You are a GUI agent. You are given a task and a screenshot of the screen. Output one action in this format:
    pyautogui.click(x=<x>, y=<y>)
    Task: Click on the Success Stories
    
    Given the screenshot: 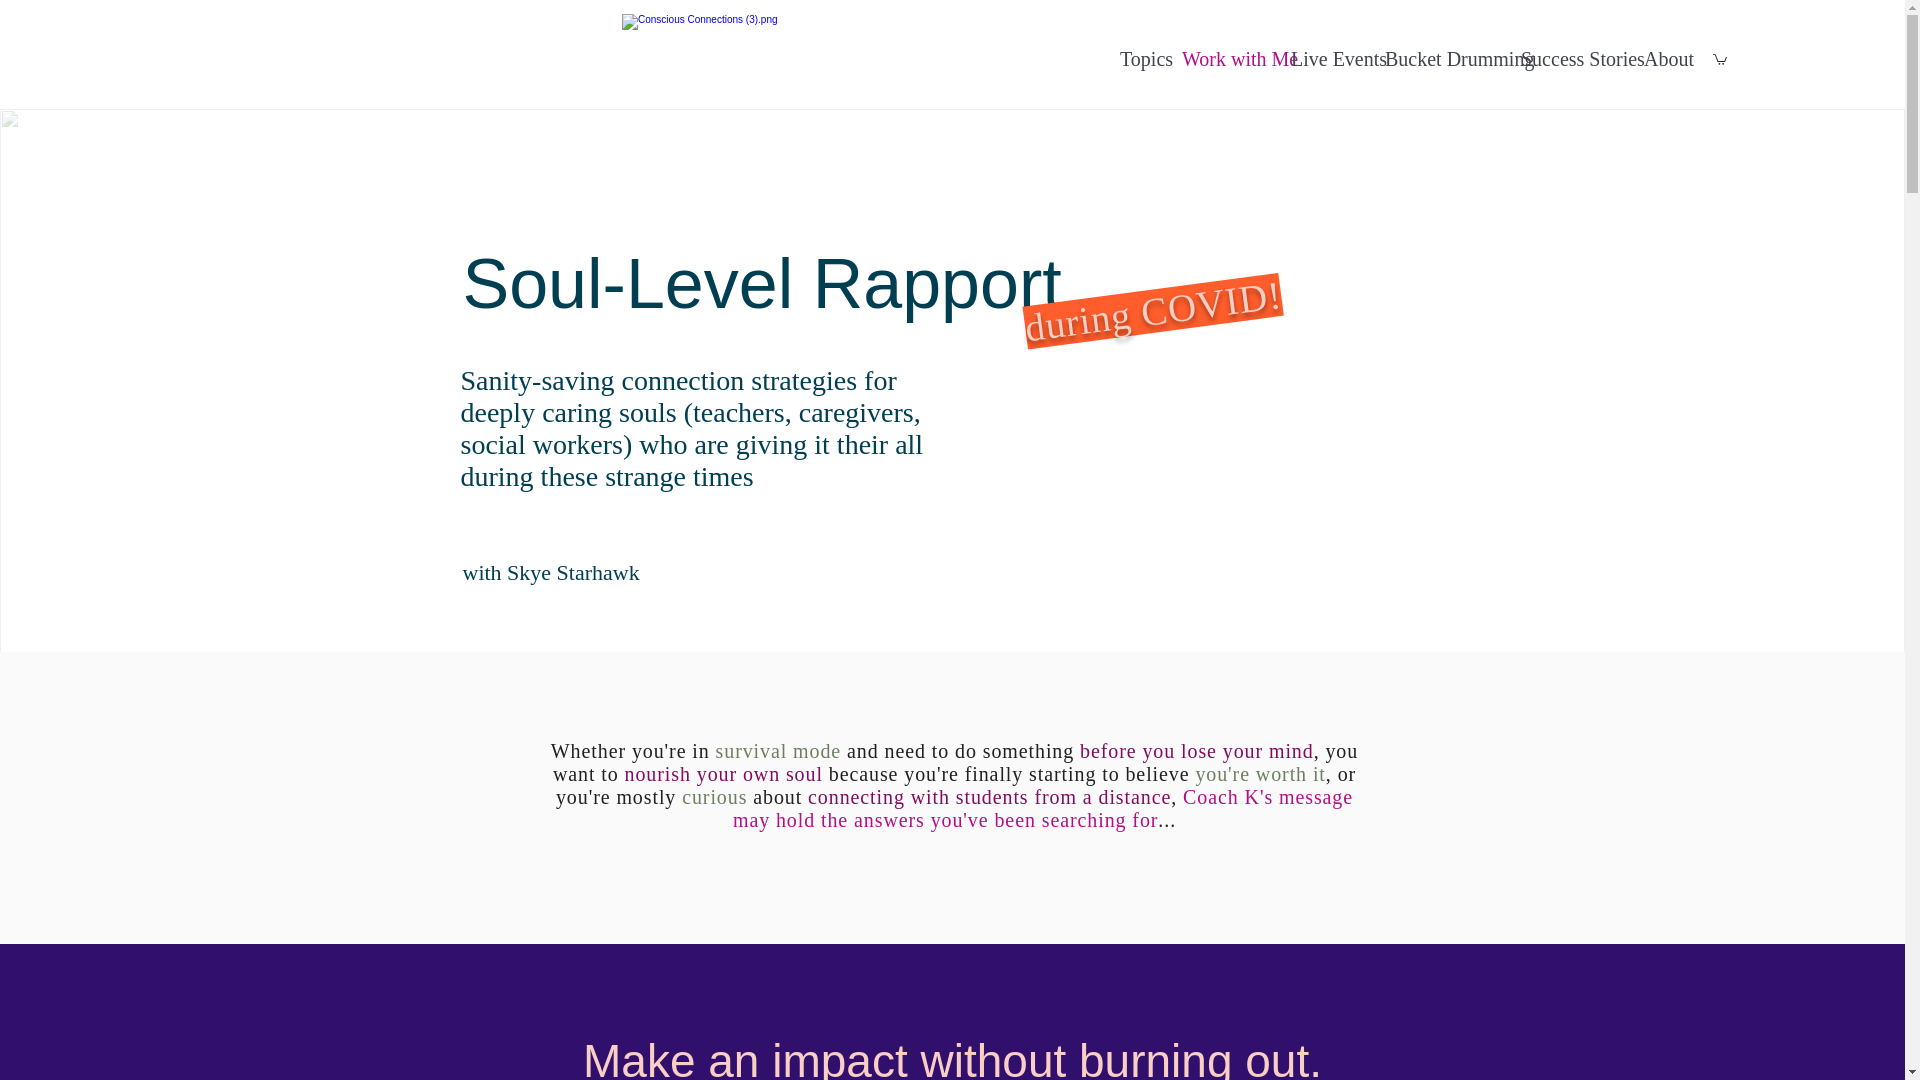 What is the action you would take?
    pyautogui.click(x=1572, y=59)
    